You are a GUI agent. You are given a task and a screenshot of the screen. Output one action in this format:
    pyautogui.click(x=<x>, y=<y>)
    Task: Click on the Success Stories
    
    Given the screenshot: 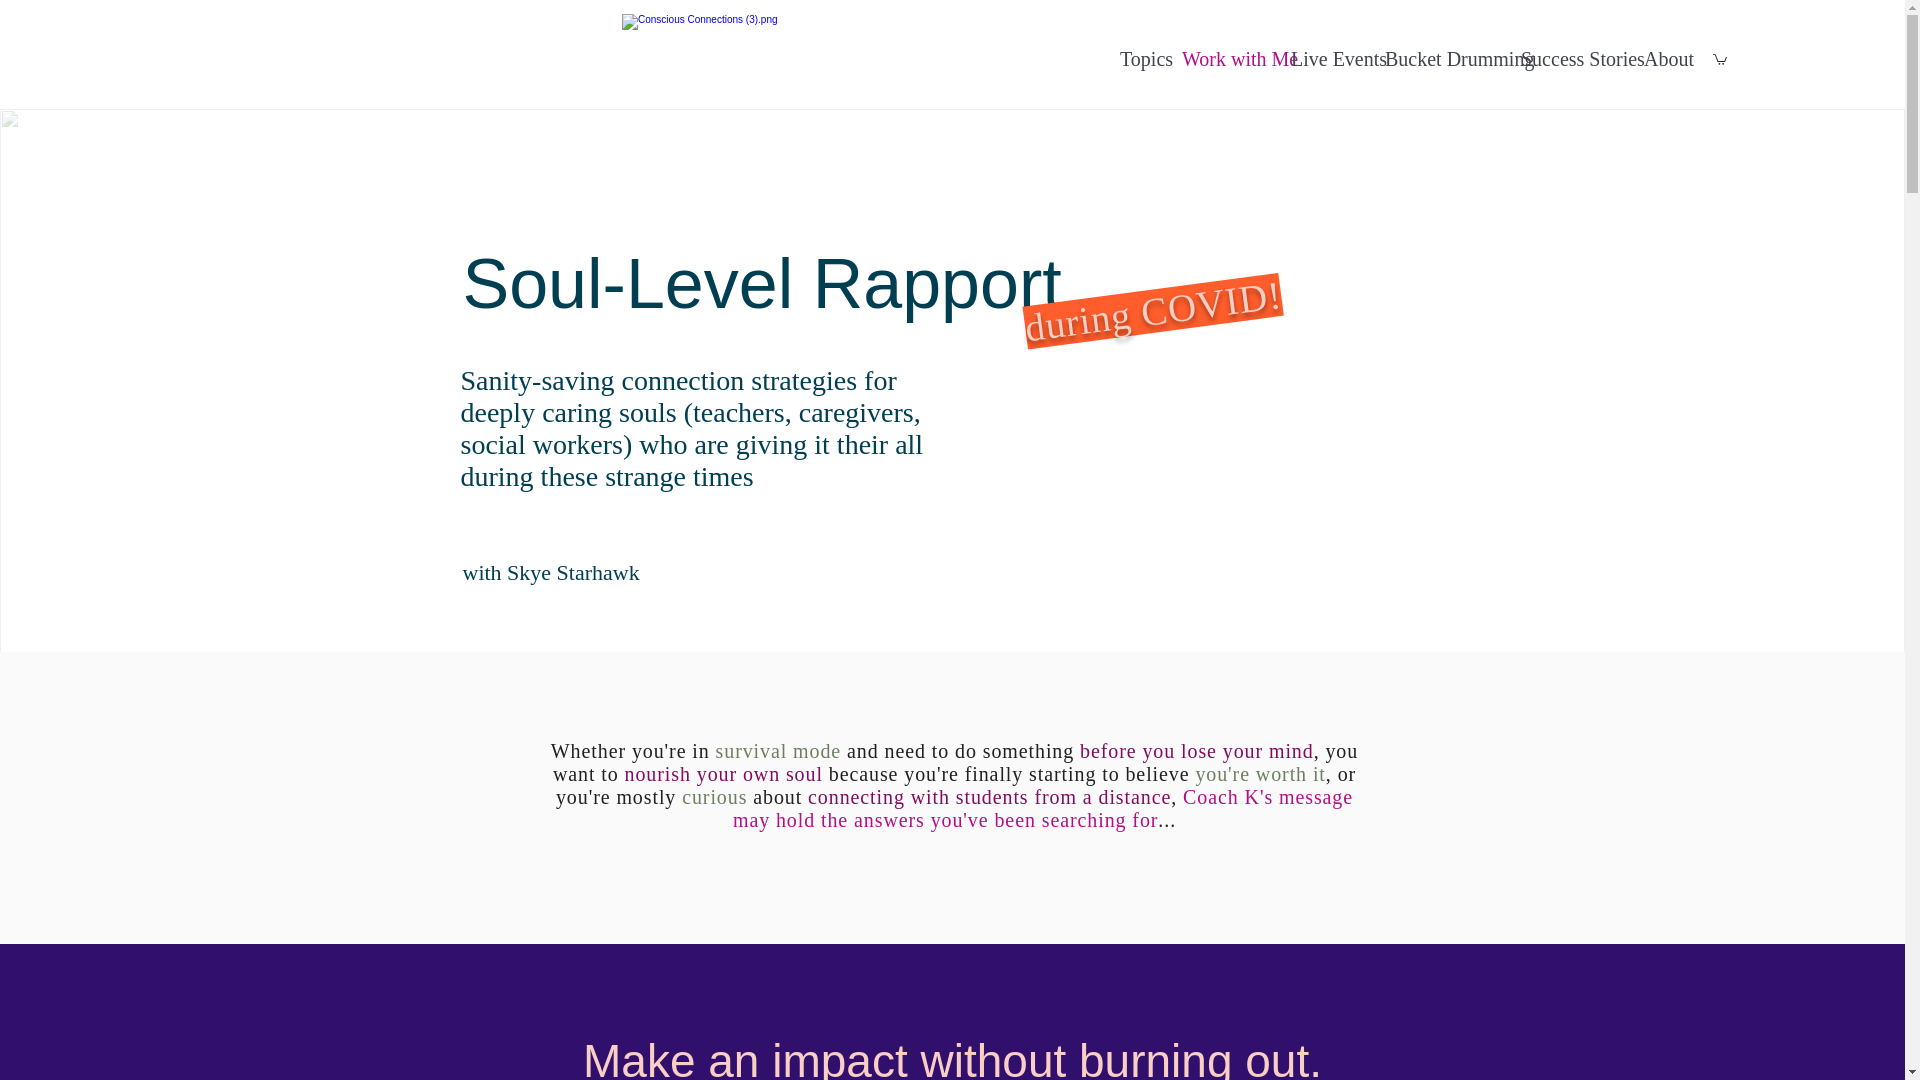 What is the action you would take?
    pyautogui.click(x=1572, y=59)
    